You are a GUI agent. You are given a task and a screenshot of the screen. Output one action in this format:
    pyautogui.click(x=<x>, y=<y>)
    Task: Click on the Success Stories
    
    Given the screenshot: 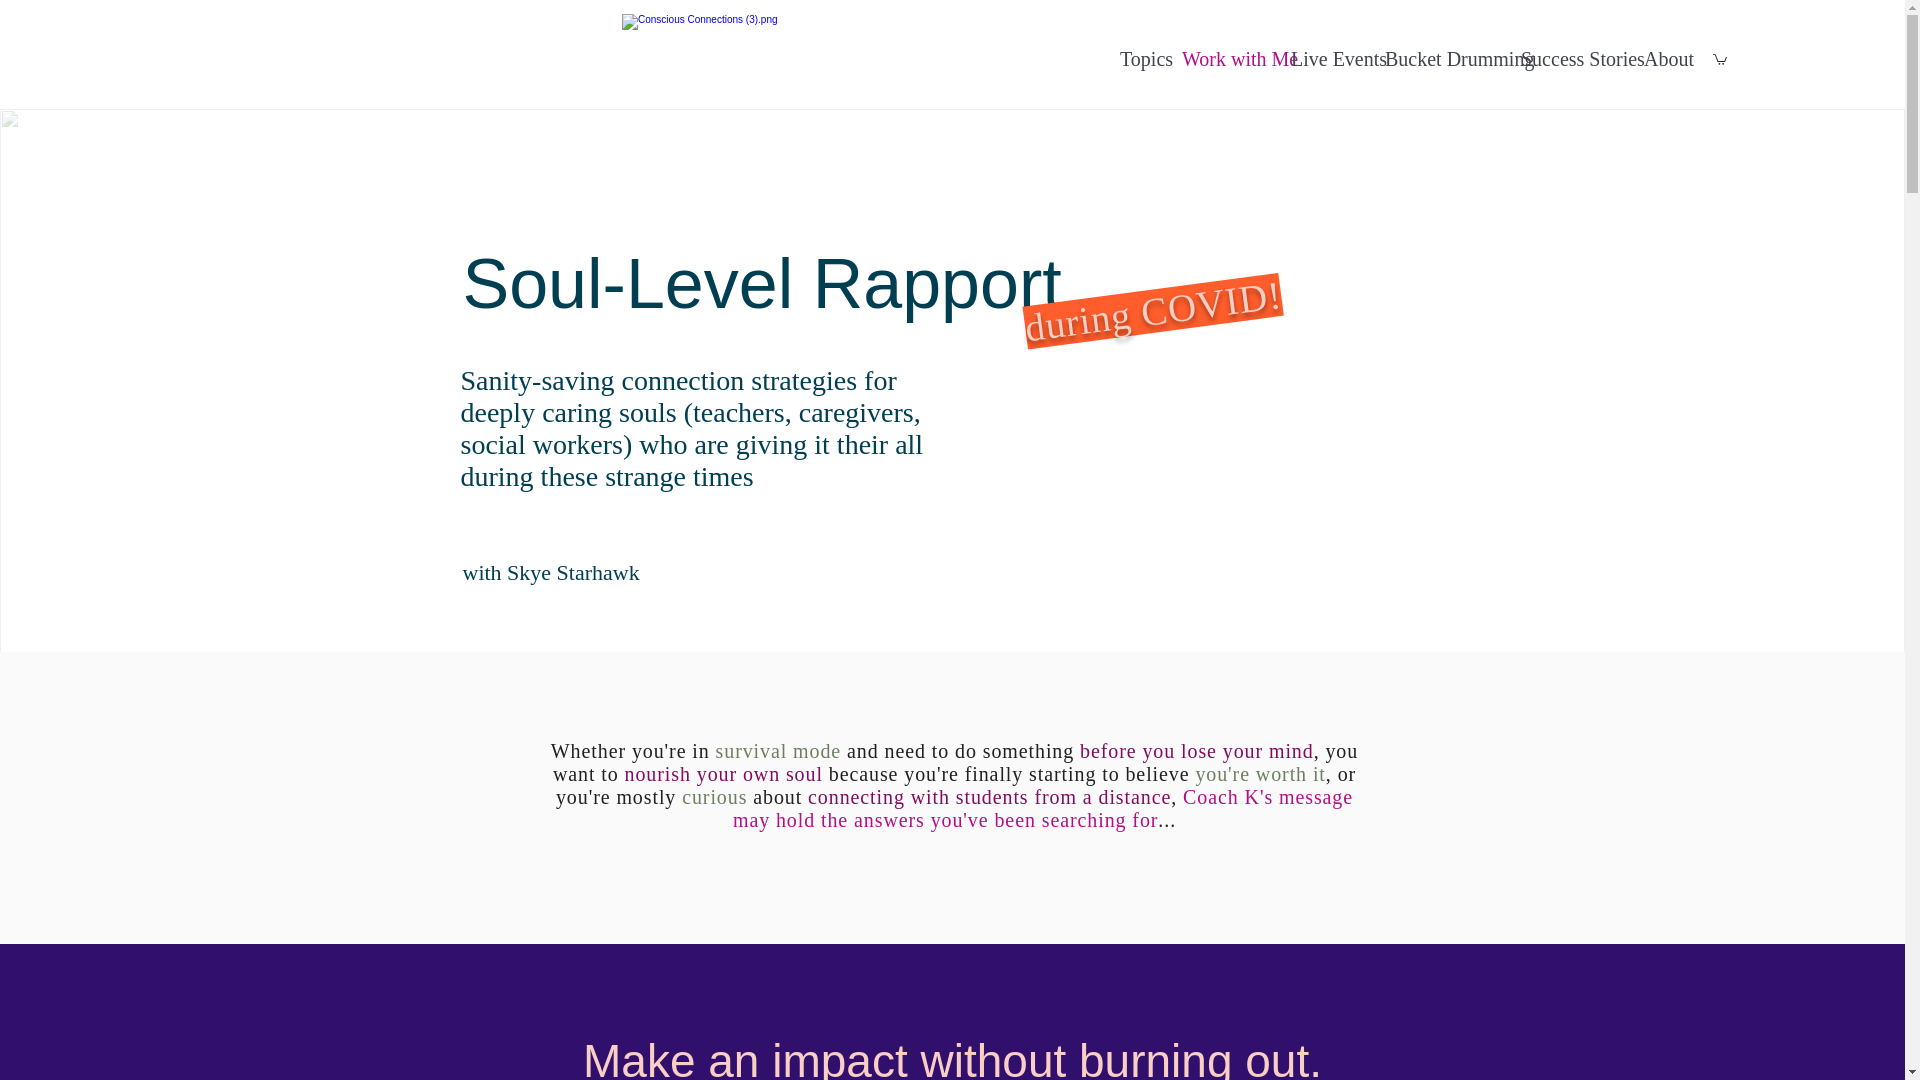 What is the action you would take?
    pyautogui.click(x=1572, y=59)
    